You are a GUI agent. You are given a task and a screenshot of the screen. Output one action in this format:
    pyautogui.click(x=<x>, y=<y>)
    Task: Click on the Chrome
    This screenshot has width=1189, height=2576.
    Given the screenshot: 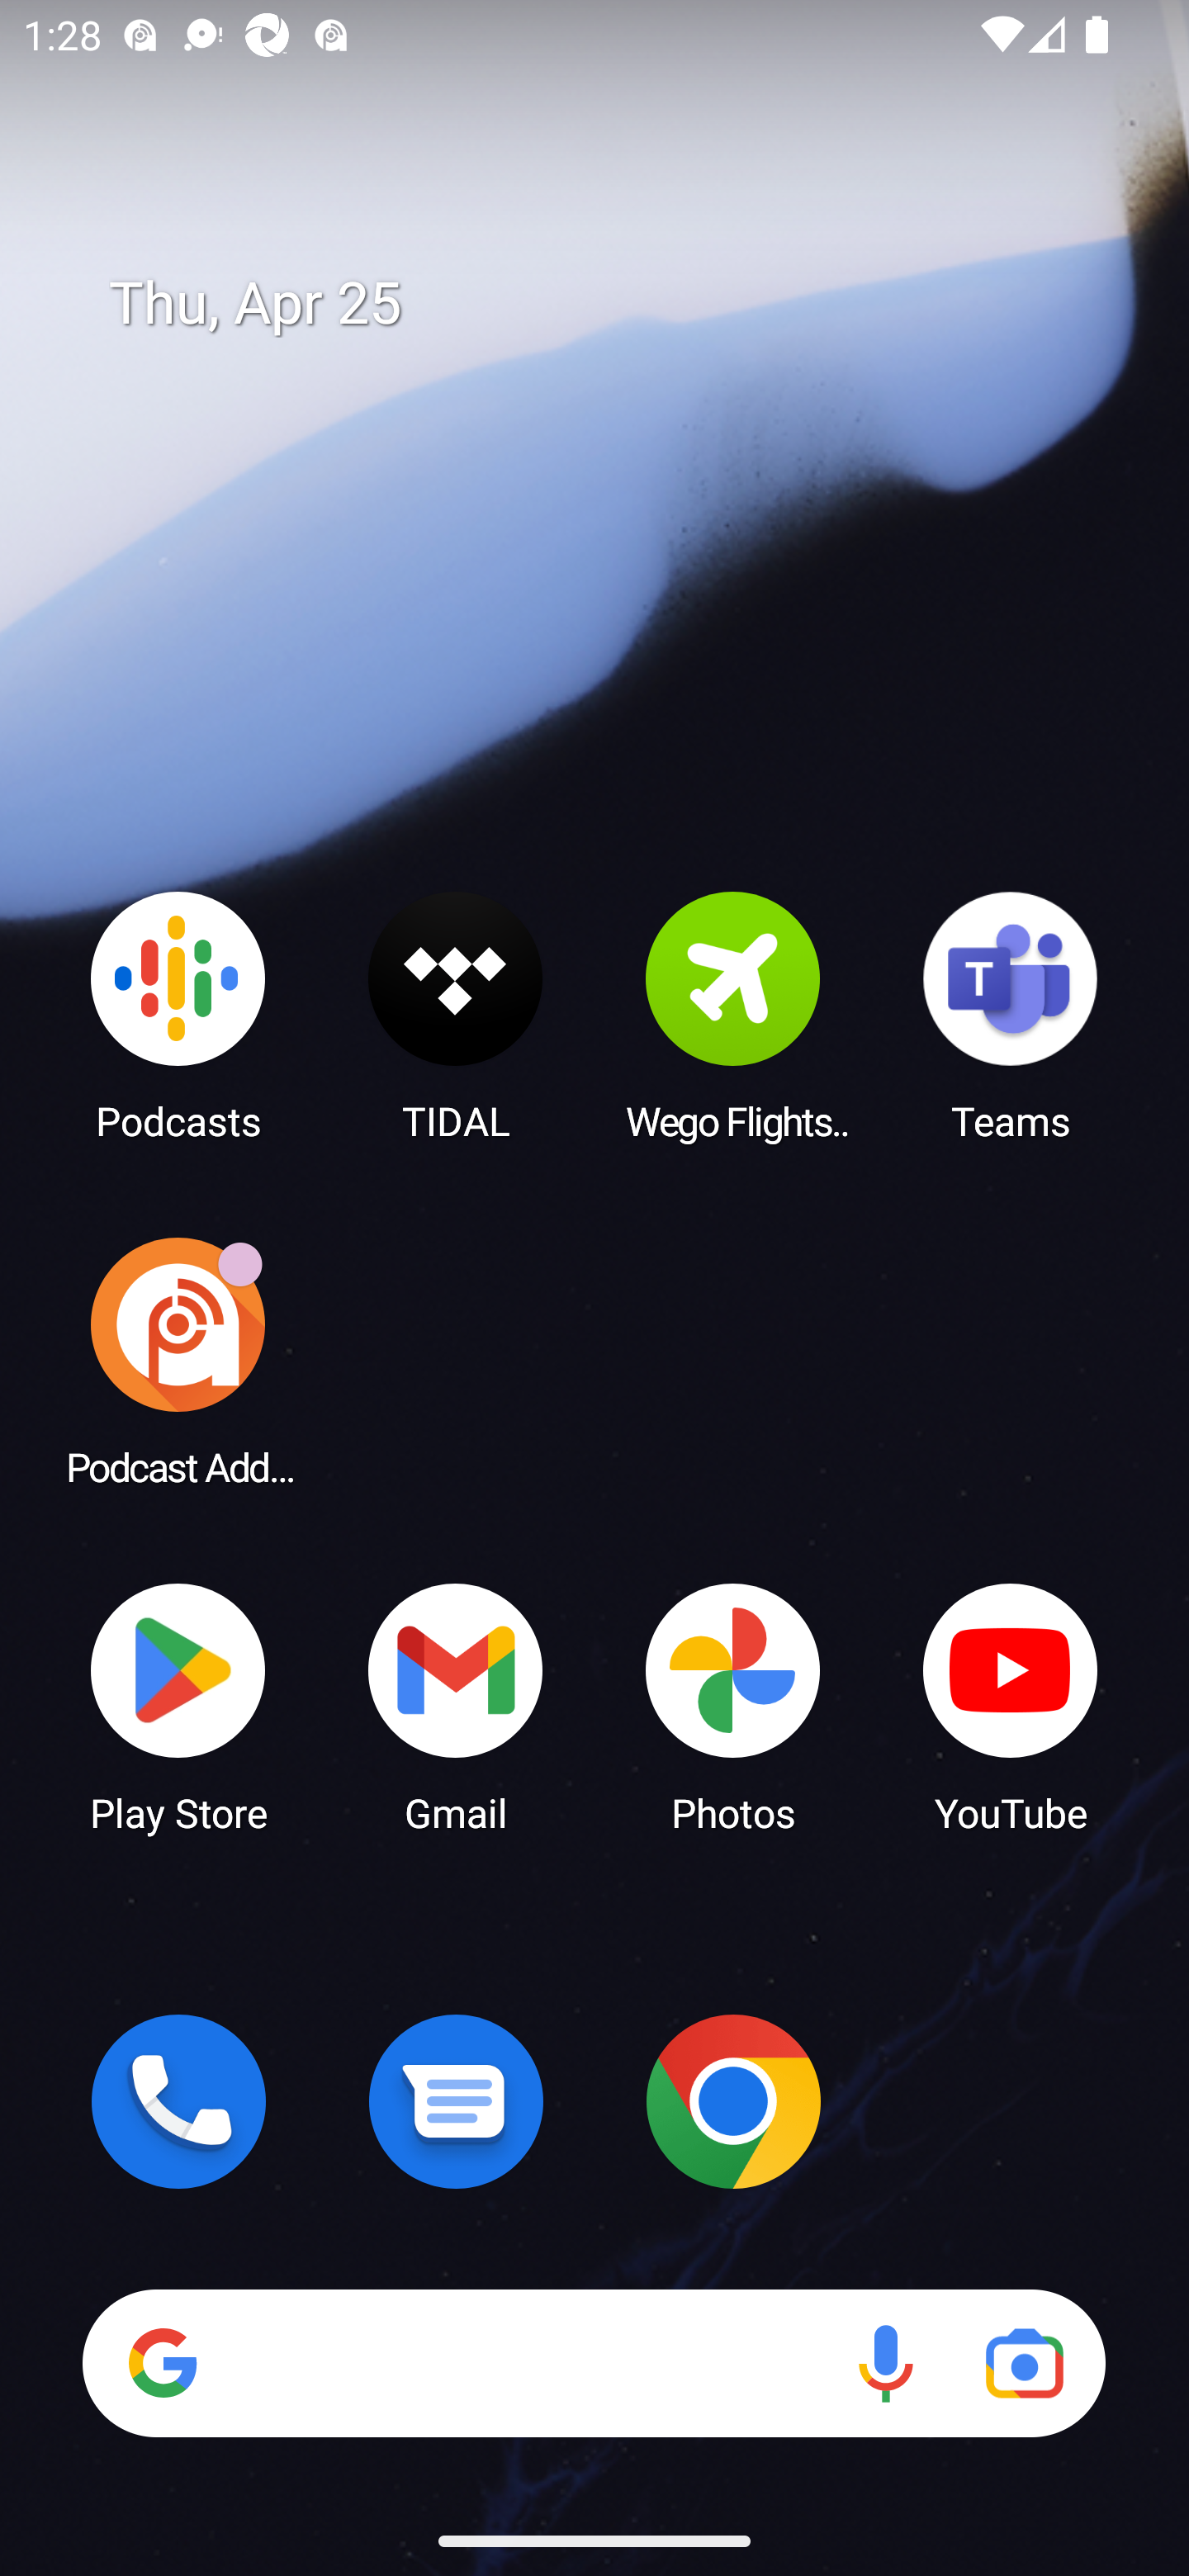 What is the action you would take?
    pyautogui.click(x=733, y=2101)
    